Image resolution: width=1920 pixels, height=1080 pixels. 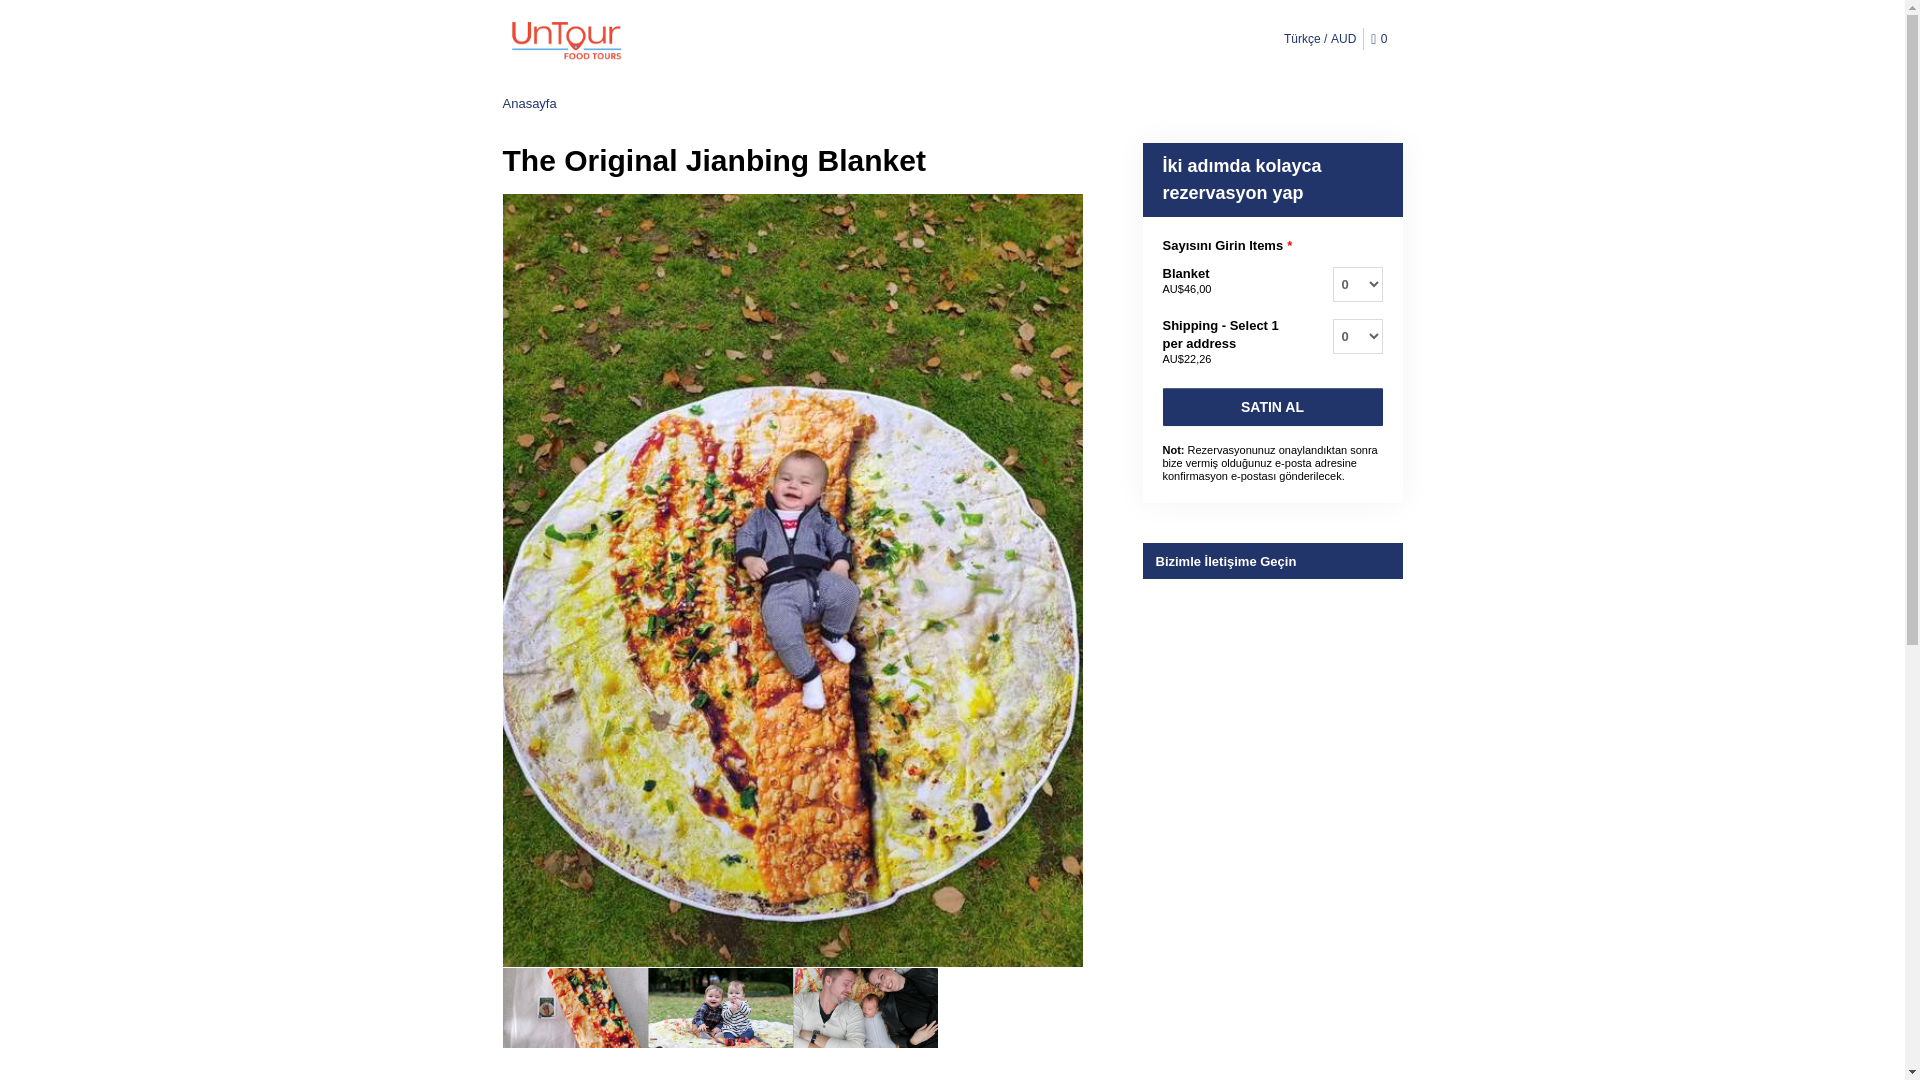 I want to click on 0, so click(x=1382, y=40).